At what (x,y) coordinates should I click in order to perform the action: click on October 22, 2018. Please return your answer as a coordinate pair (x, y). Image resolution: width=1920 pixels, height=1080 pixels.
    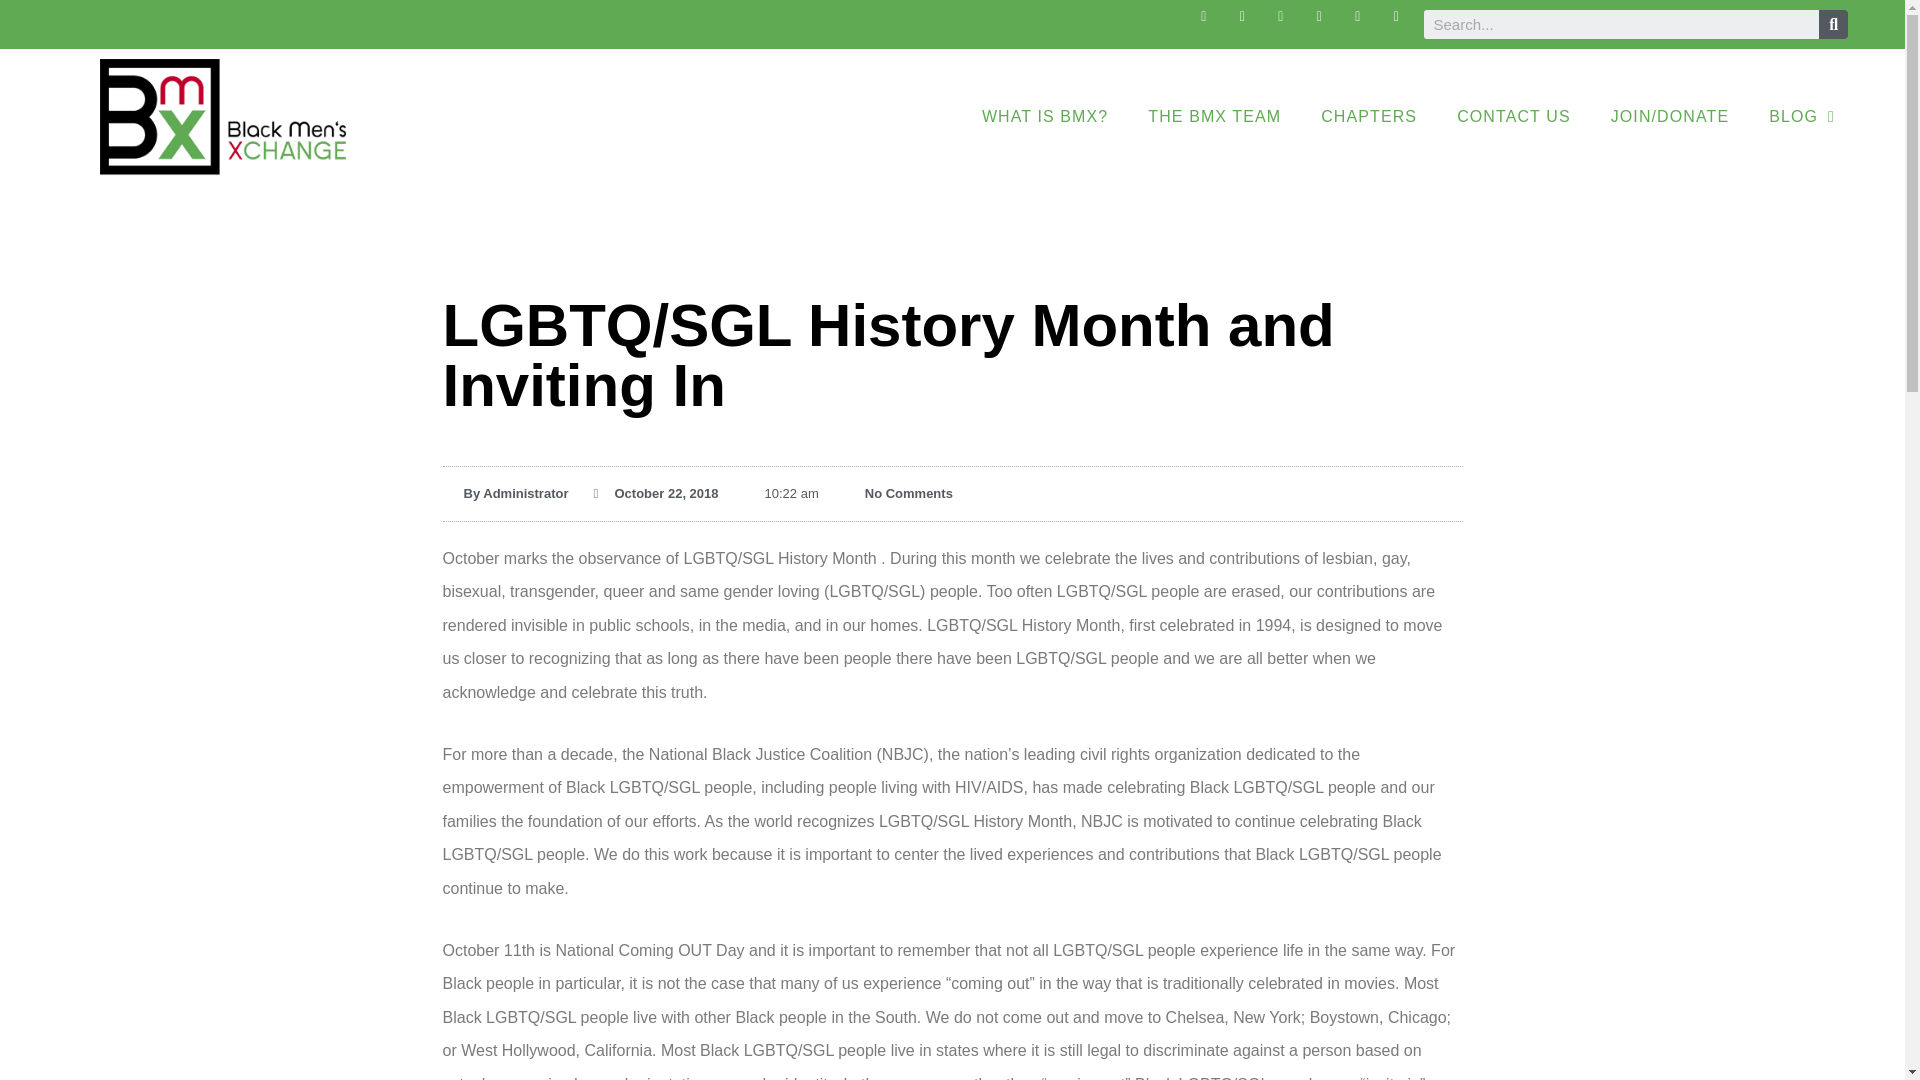
    Looking at the image, I should click on (656, 494).